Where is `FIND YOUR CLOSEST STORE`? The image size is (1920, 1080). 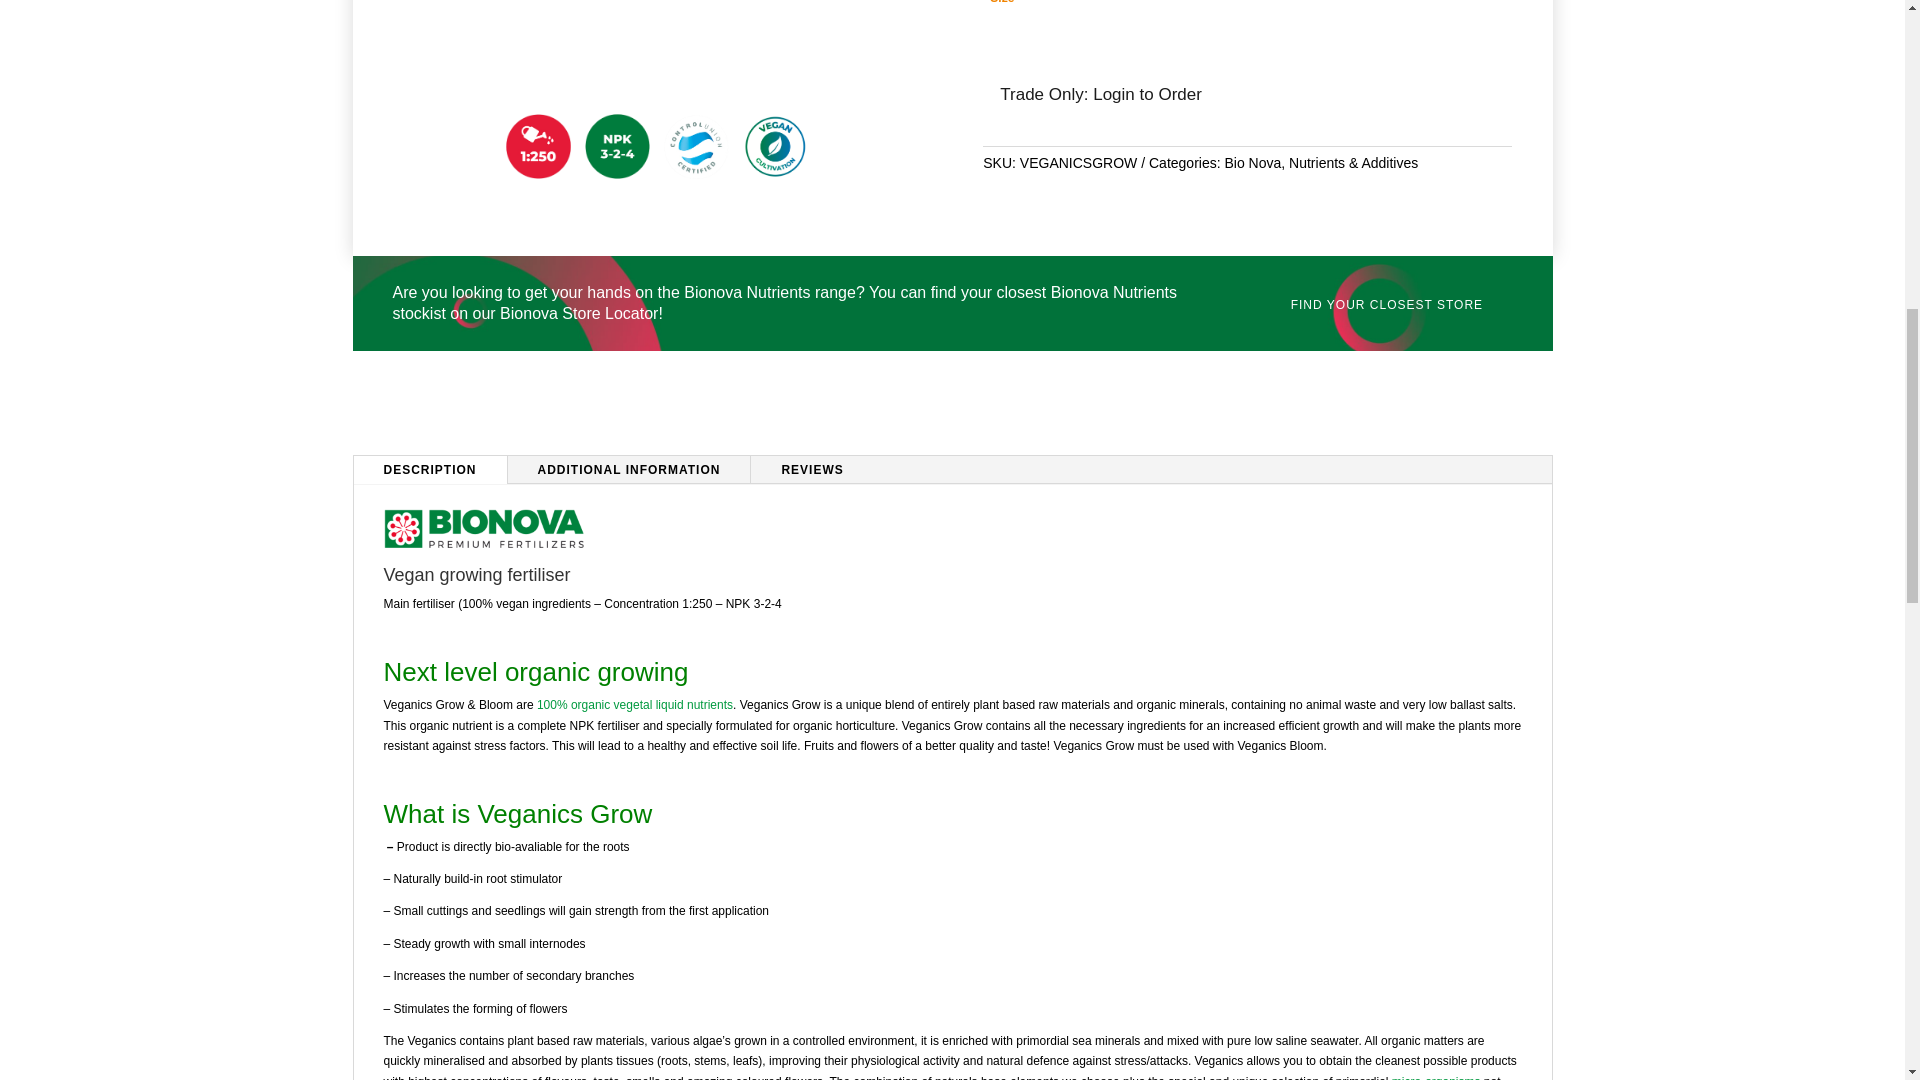 FIND YOUR CLOSEST STORE is located at coordinates (1386, 304).